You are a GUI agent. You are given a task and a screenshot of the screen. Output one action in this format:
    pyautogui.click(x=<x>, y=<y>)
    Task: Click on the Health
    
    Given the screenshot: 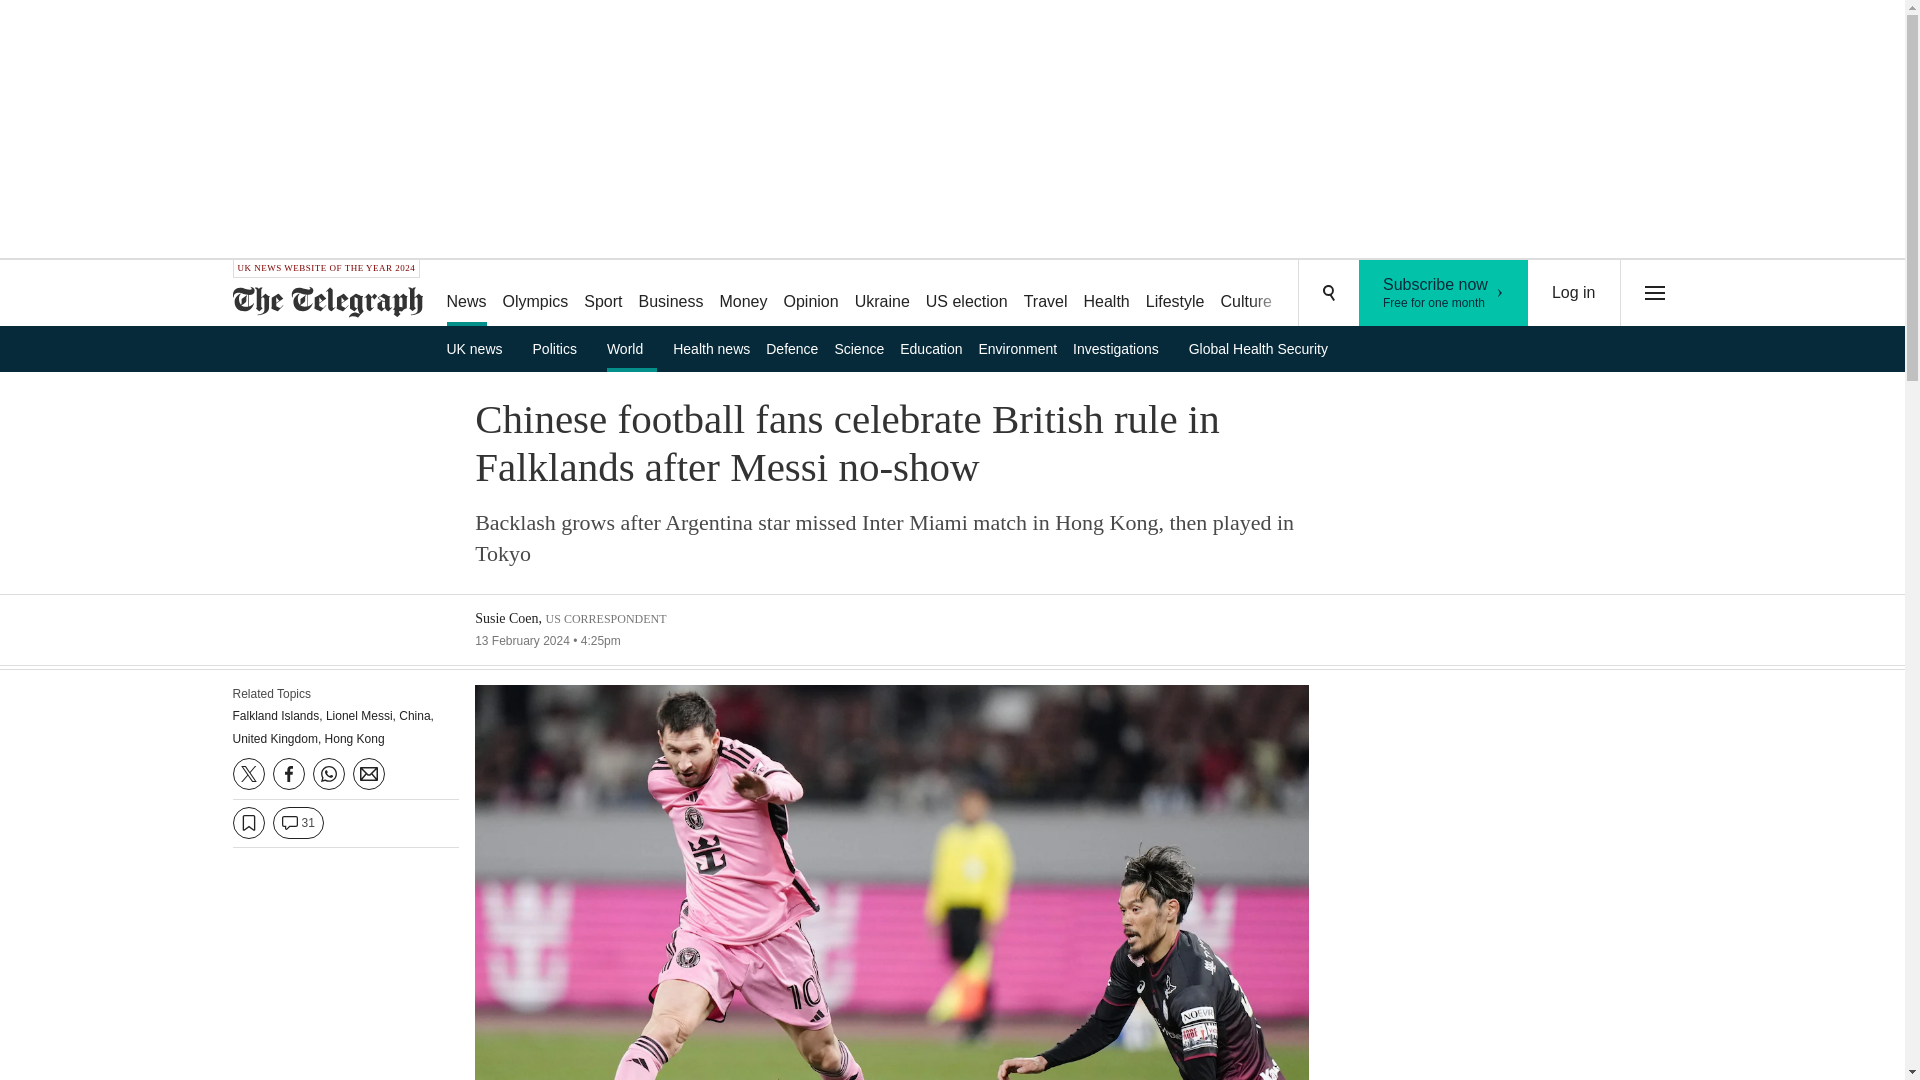 What is the action you would take?
    pyautogui.click(x=1106, y=294)
    